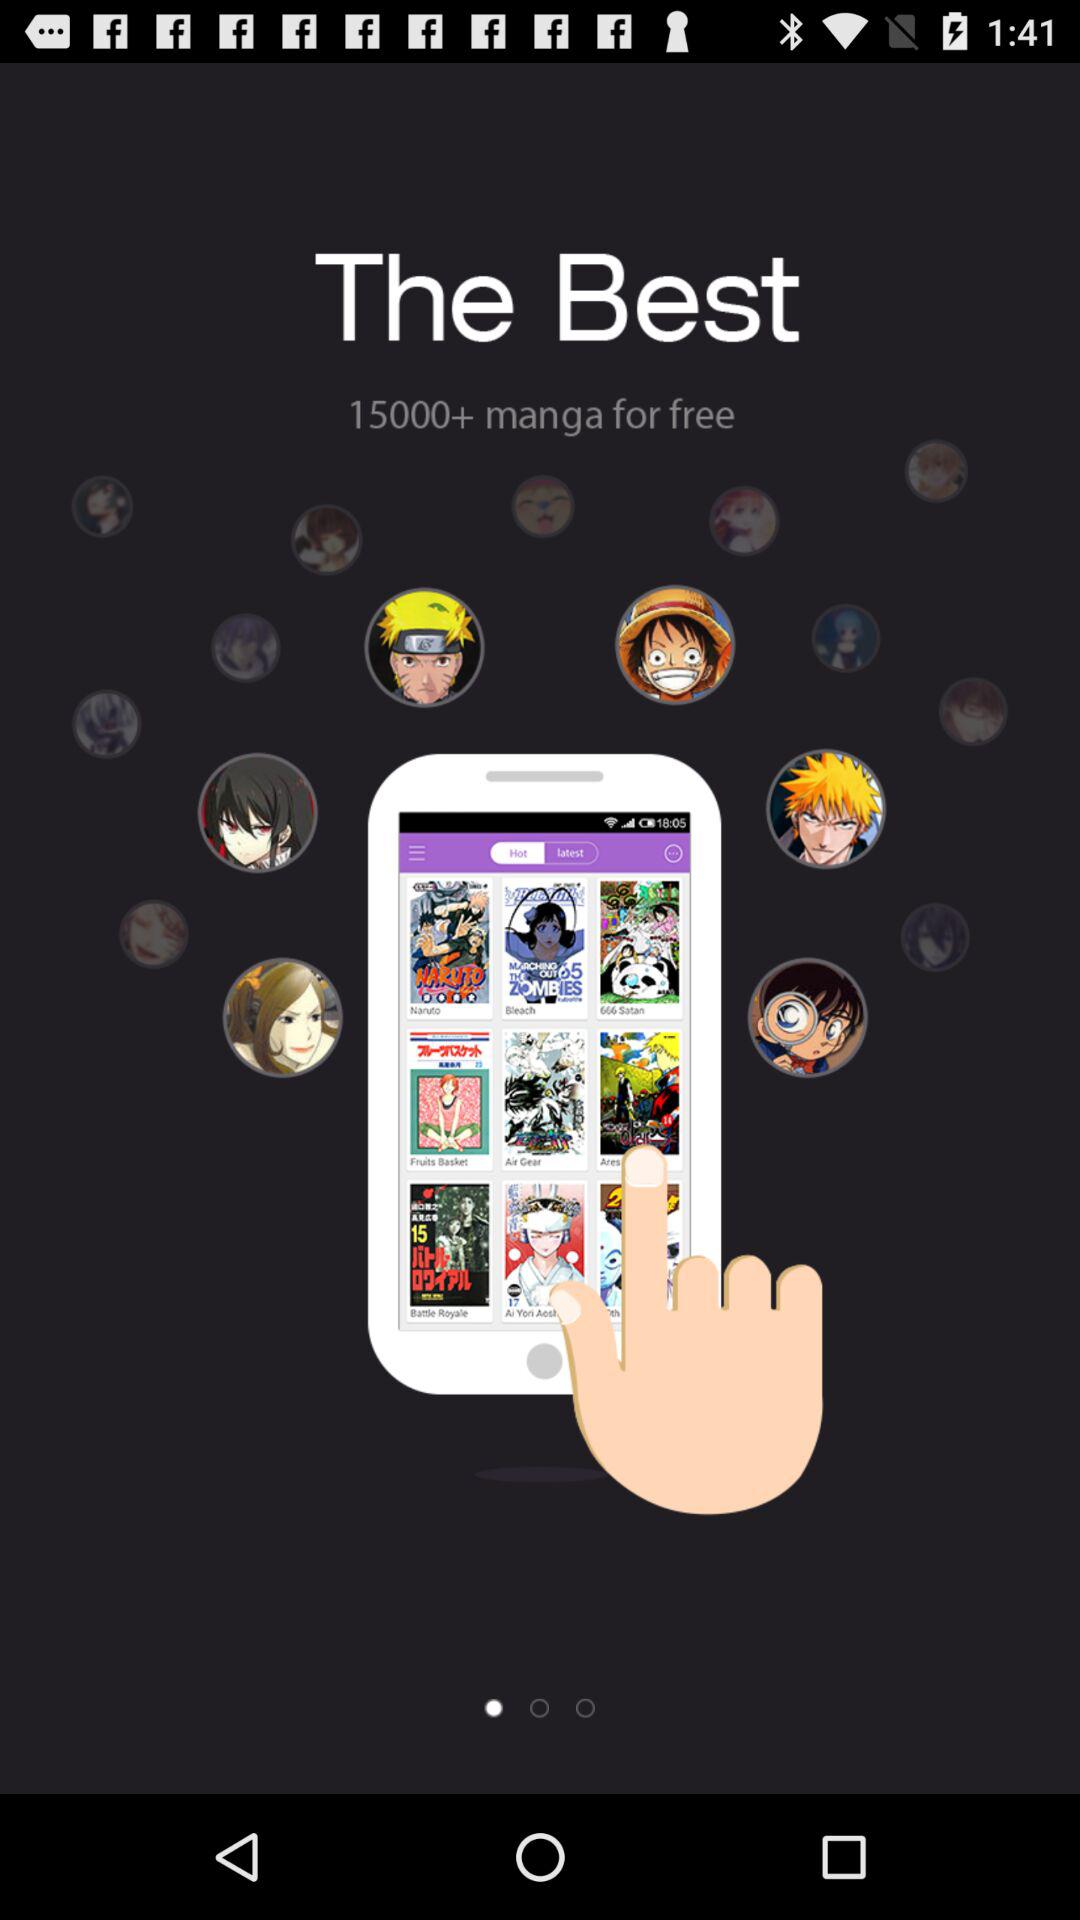 This screenshot has height=1920, width=1080. Describe the element at coordinates (585, 1708) in the screenshot. I see `move to next screen` at that location.